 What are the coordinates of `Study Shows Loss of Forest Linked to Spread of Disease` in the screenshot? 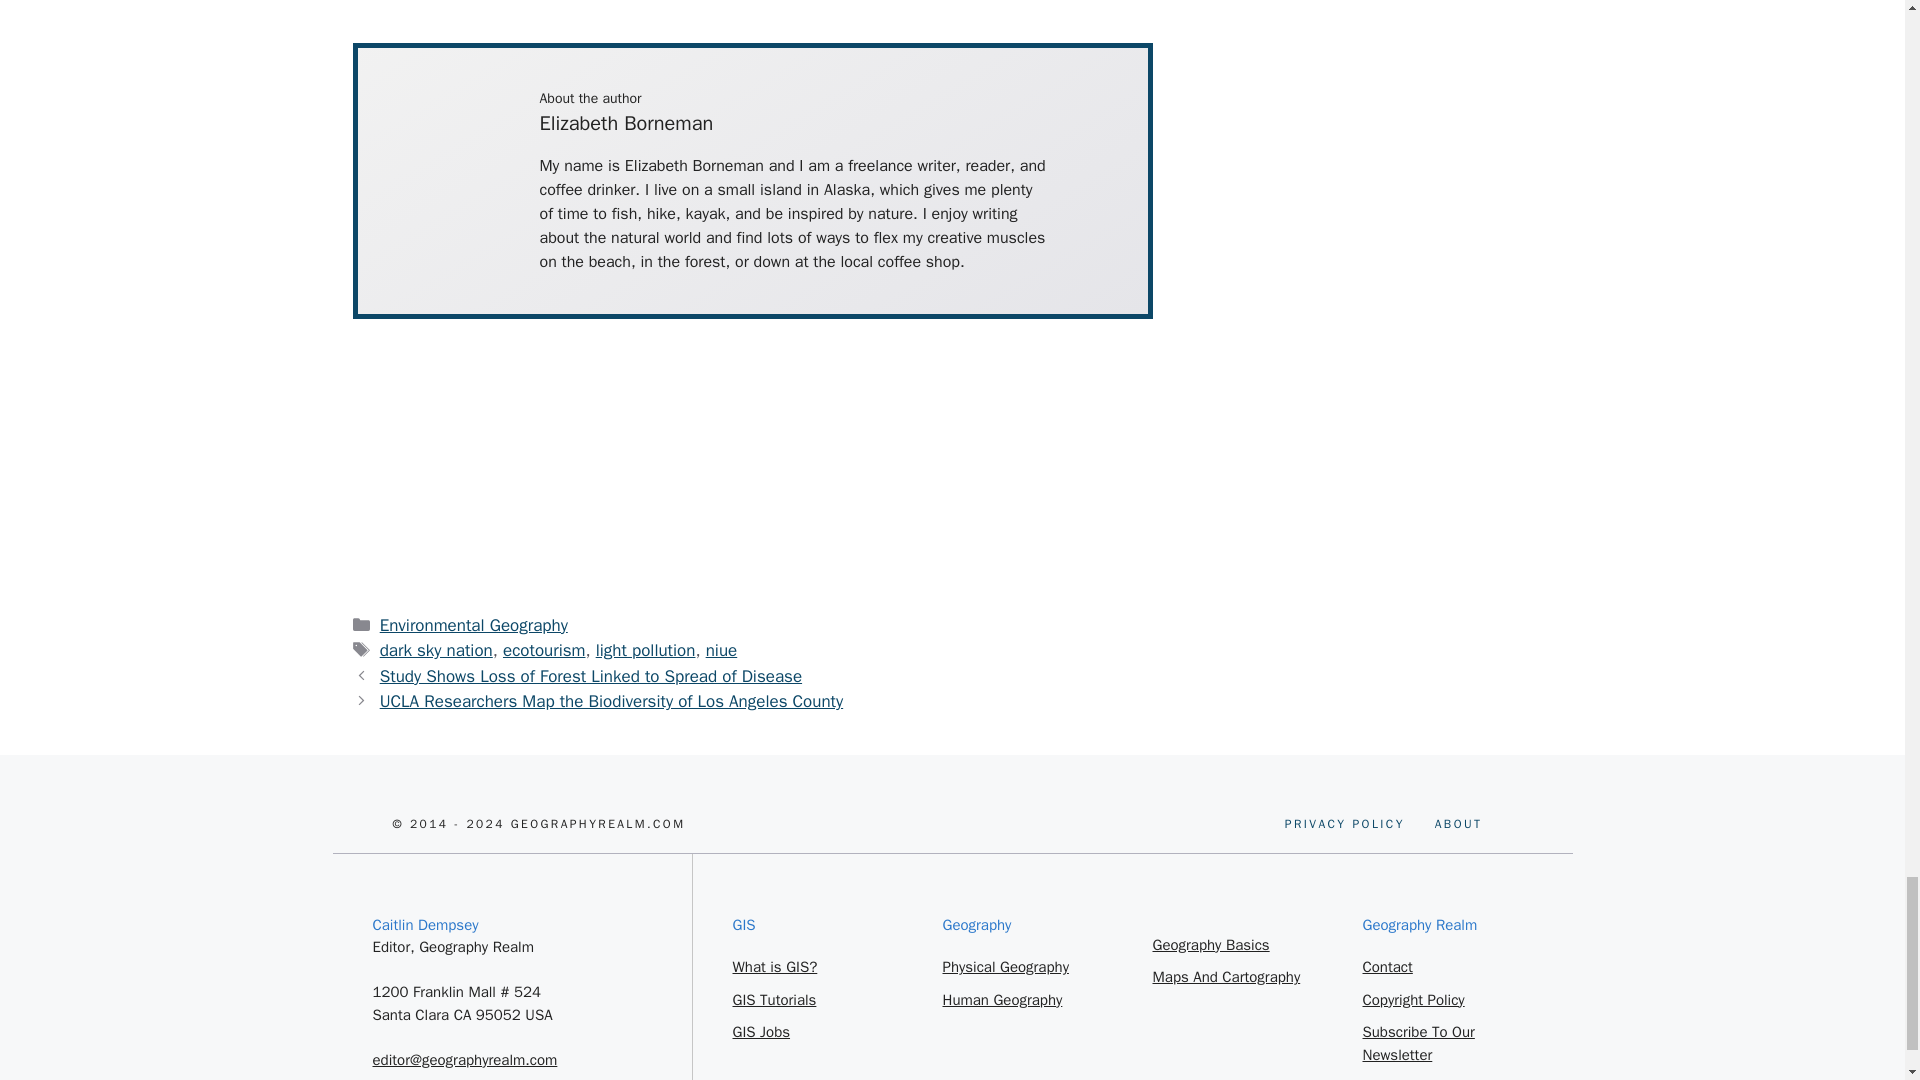 It's located at (436, 650).